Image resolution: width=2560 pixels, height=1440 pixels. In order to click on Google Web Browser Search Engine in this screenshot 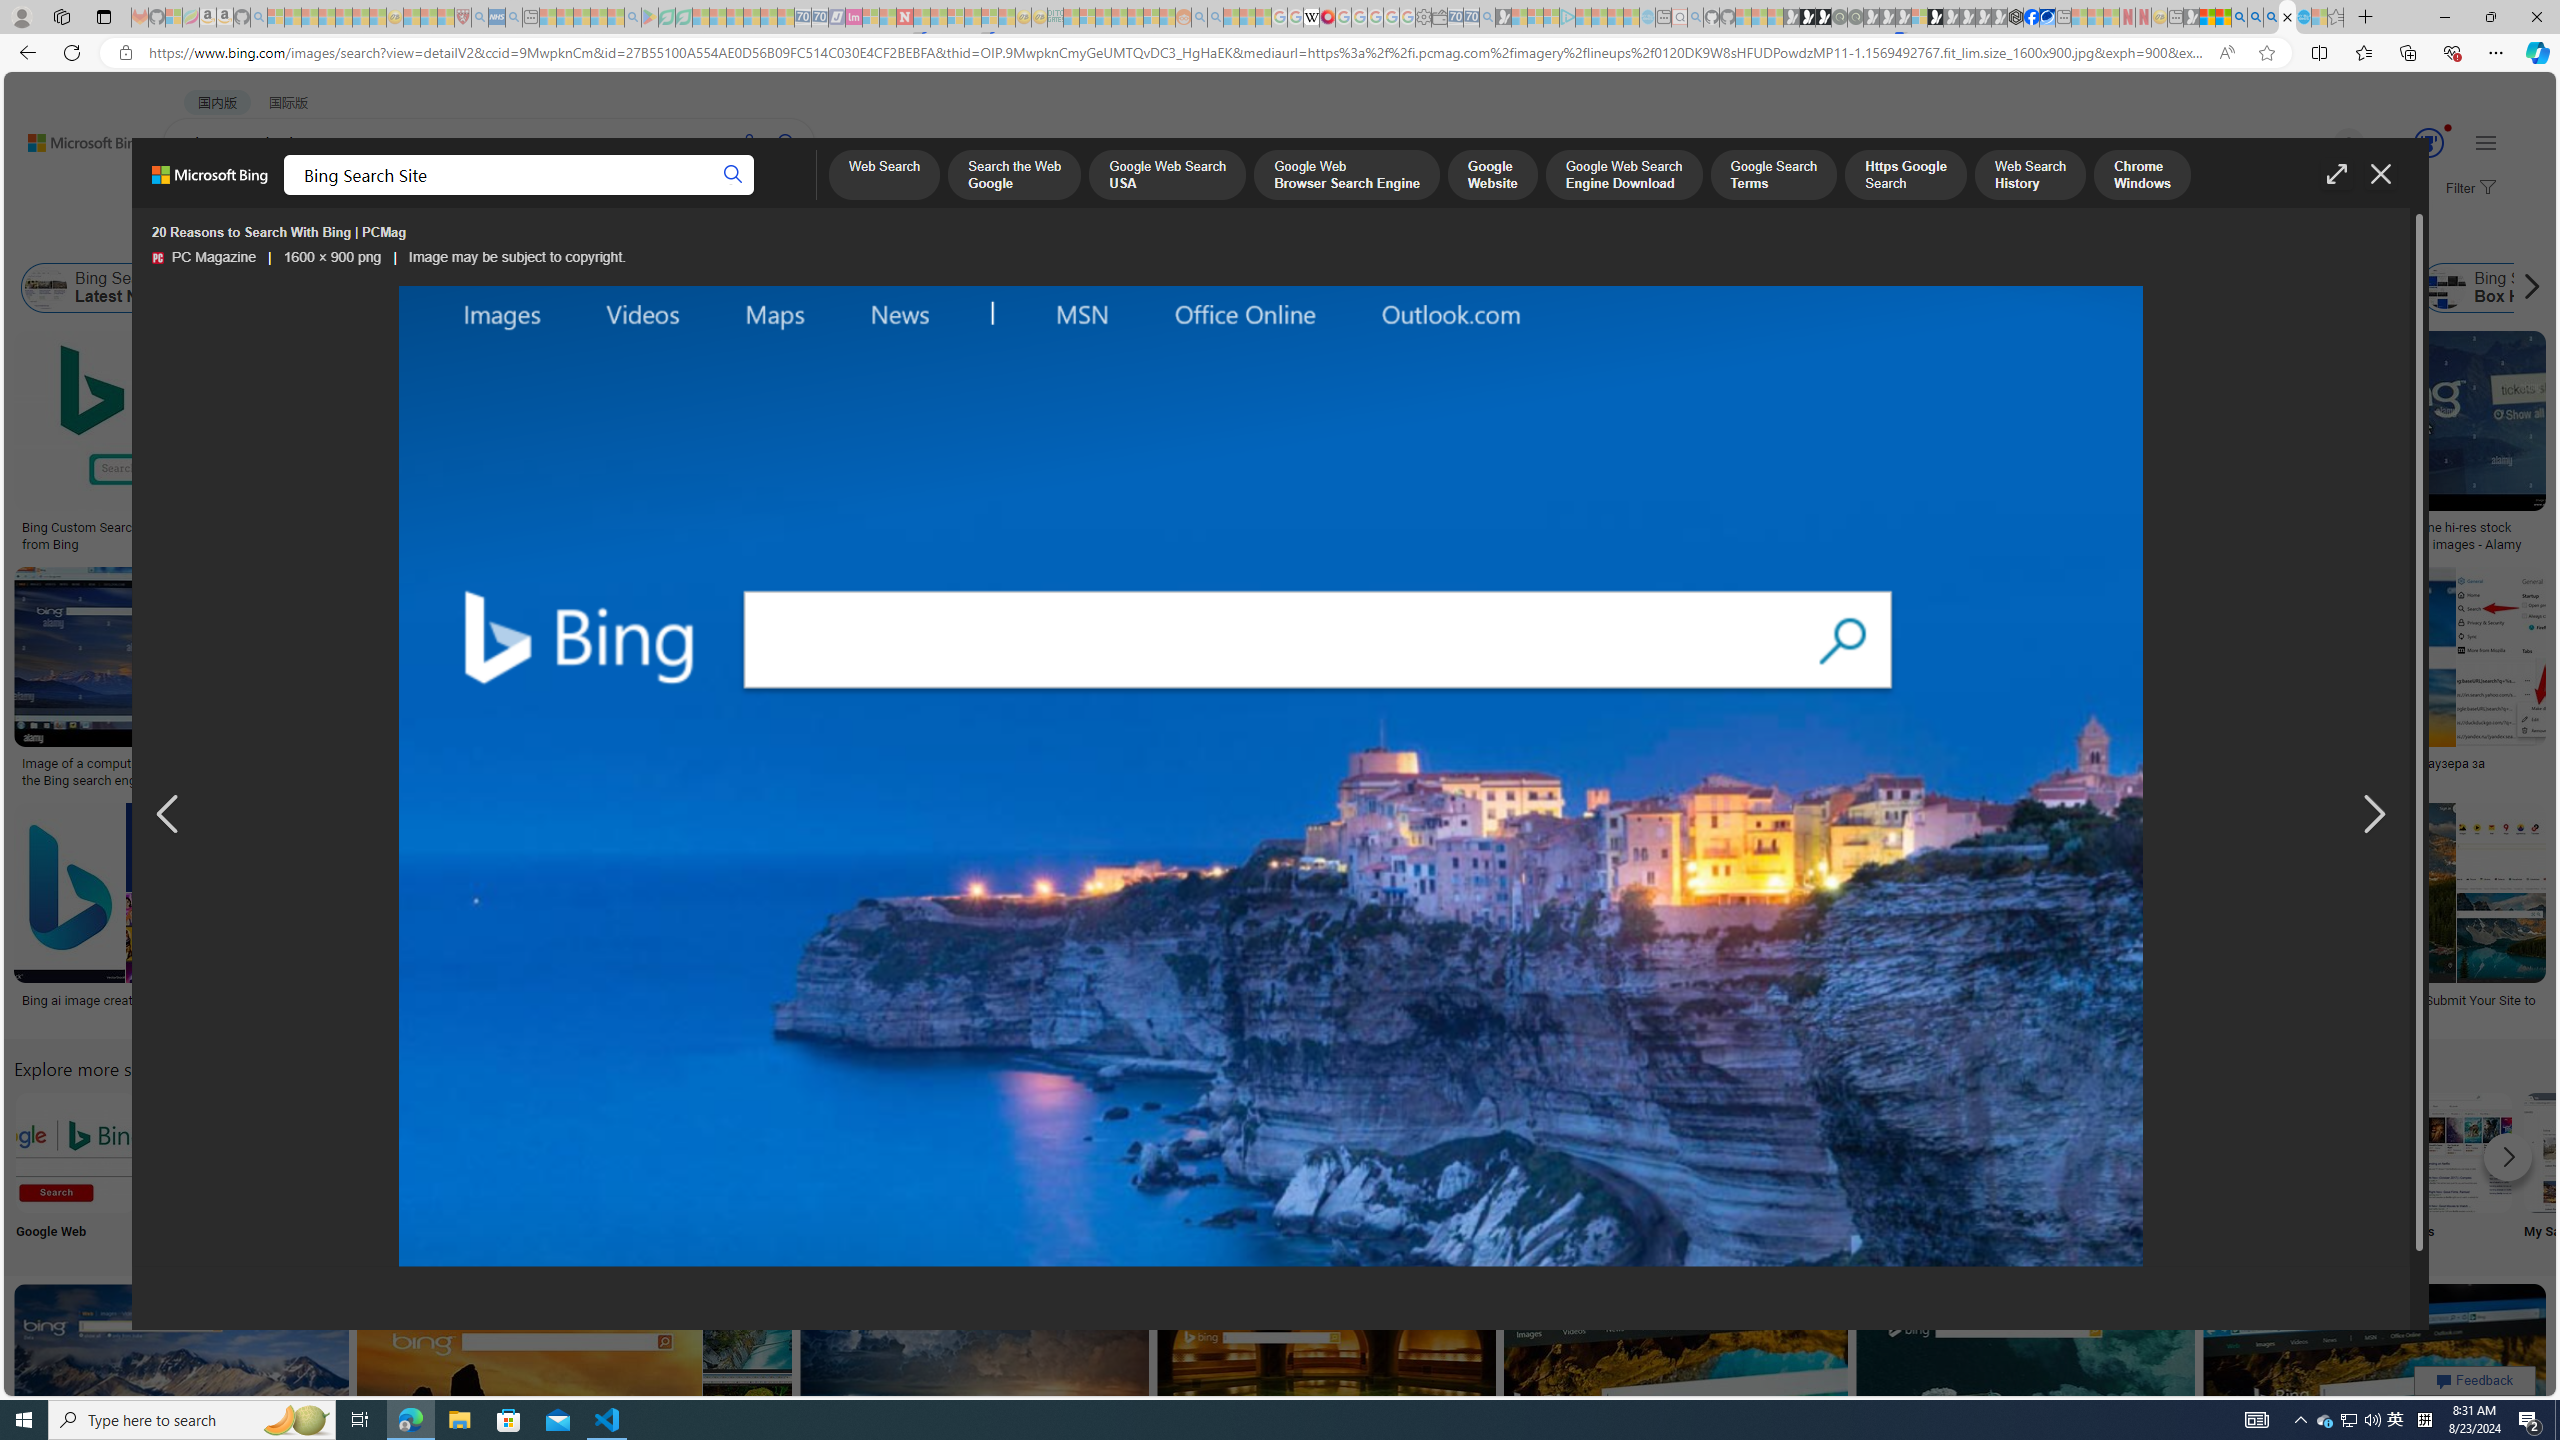, I will do `click(1344, 176)`.